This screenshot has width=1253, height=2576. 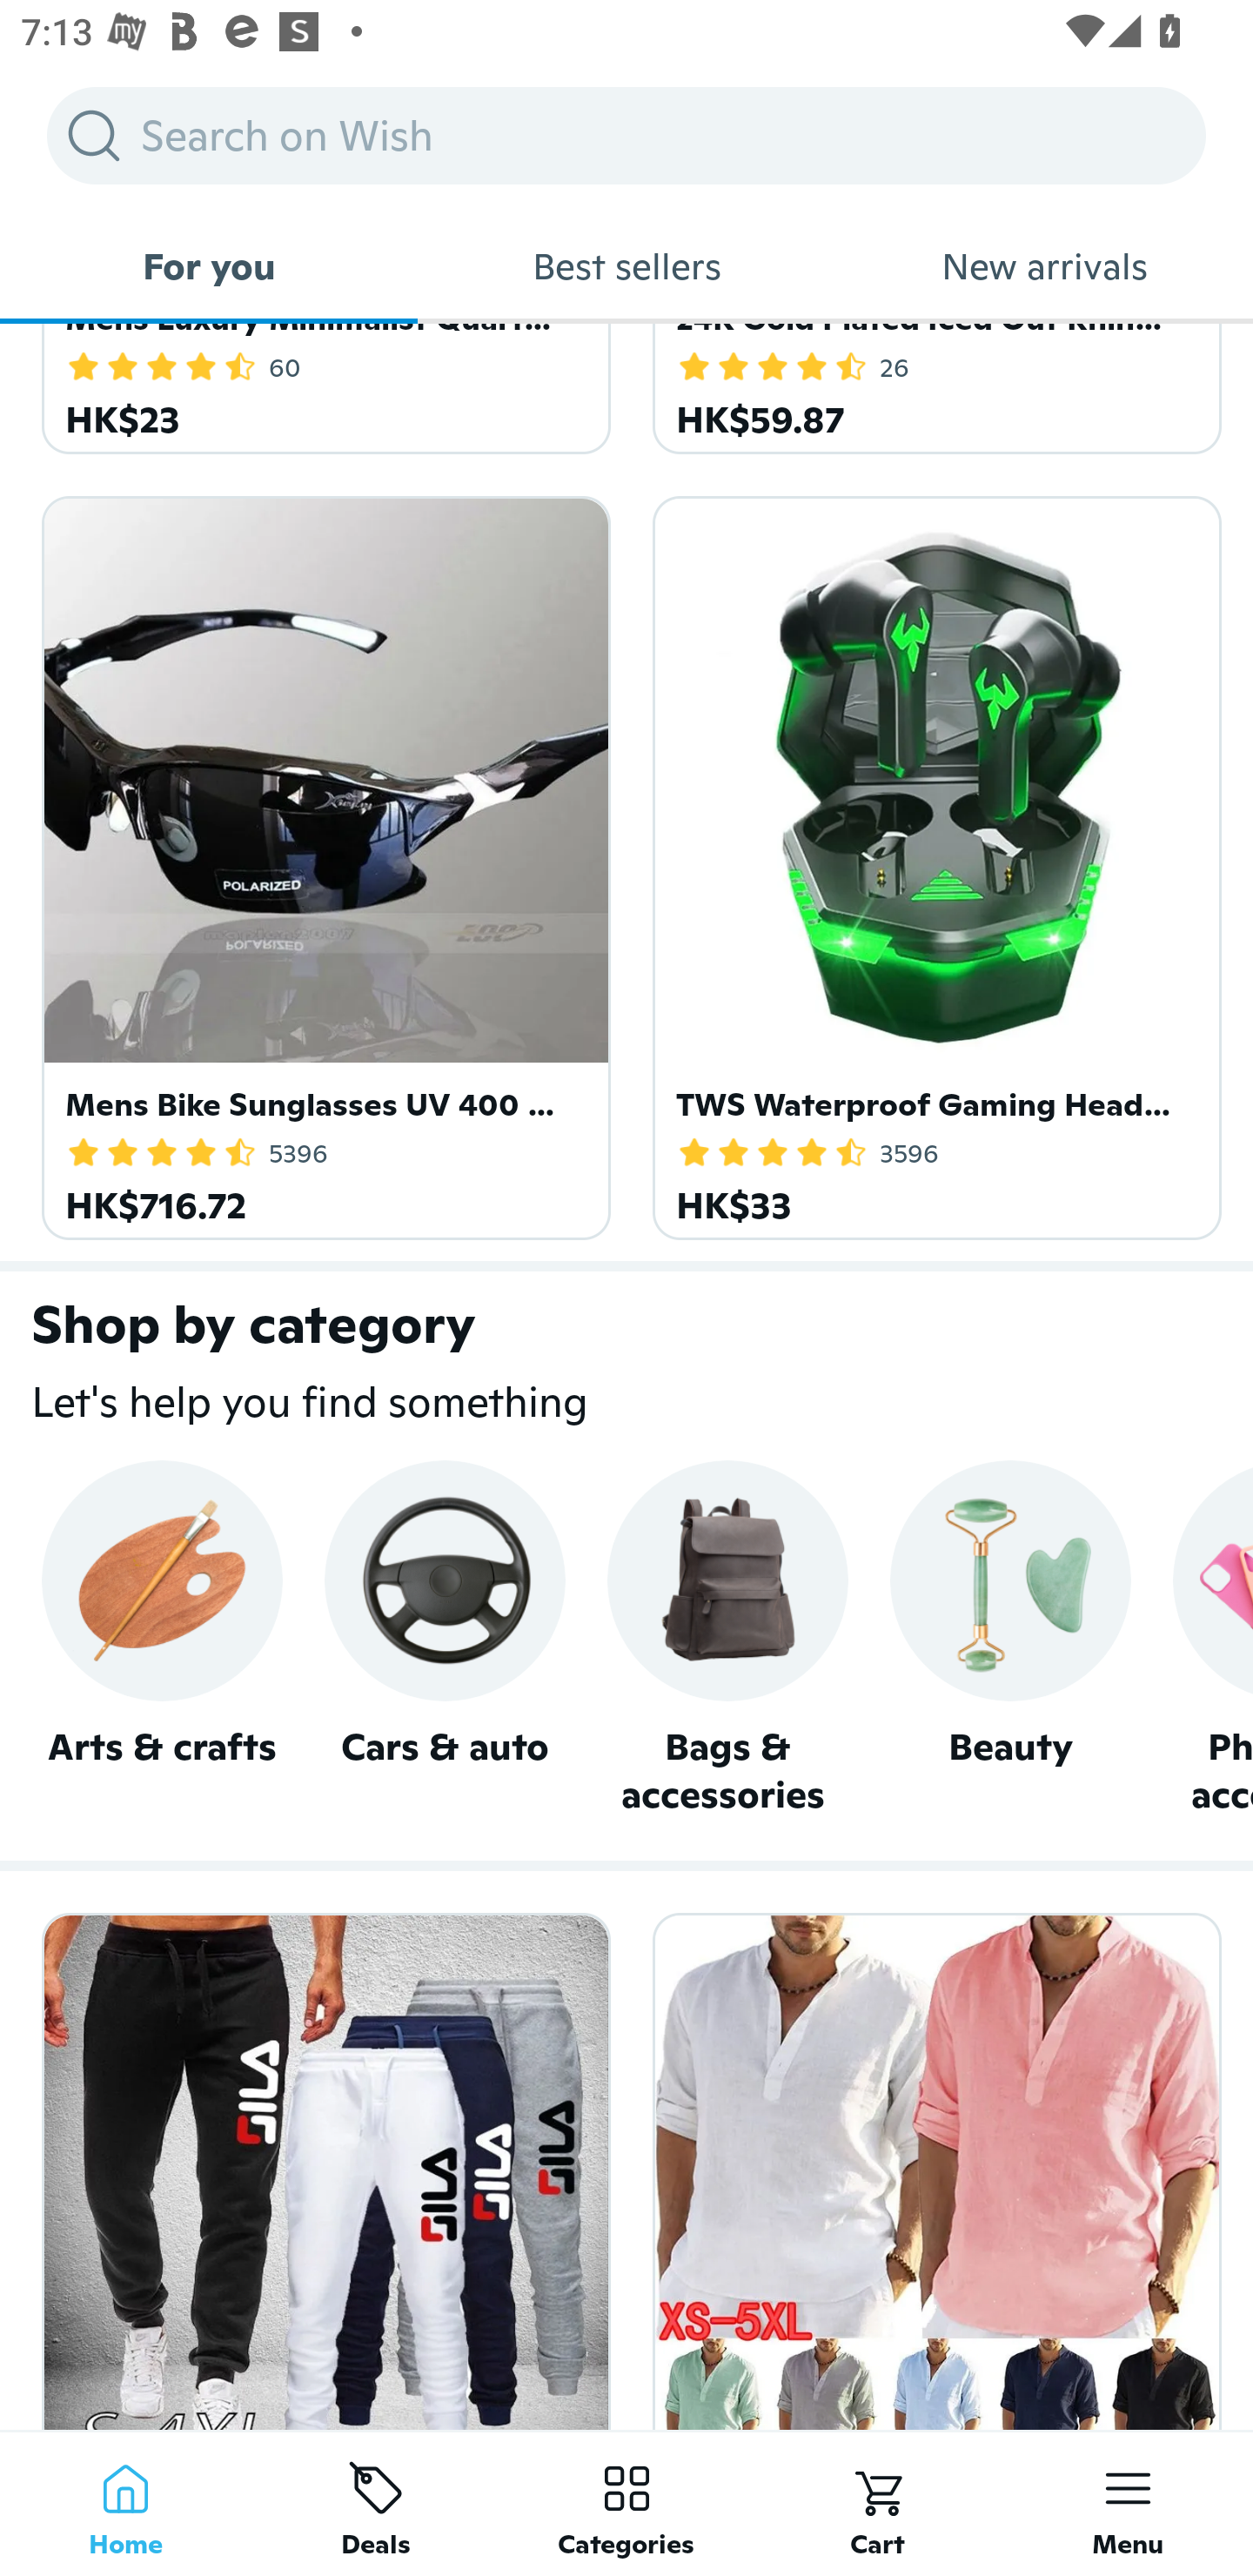 What do you see at coordinates (1044, 266) in the screenshot?
I see `New arrivals` at bounding box center [1044, 266].